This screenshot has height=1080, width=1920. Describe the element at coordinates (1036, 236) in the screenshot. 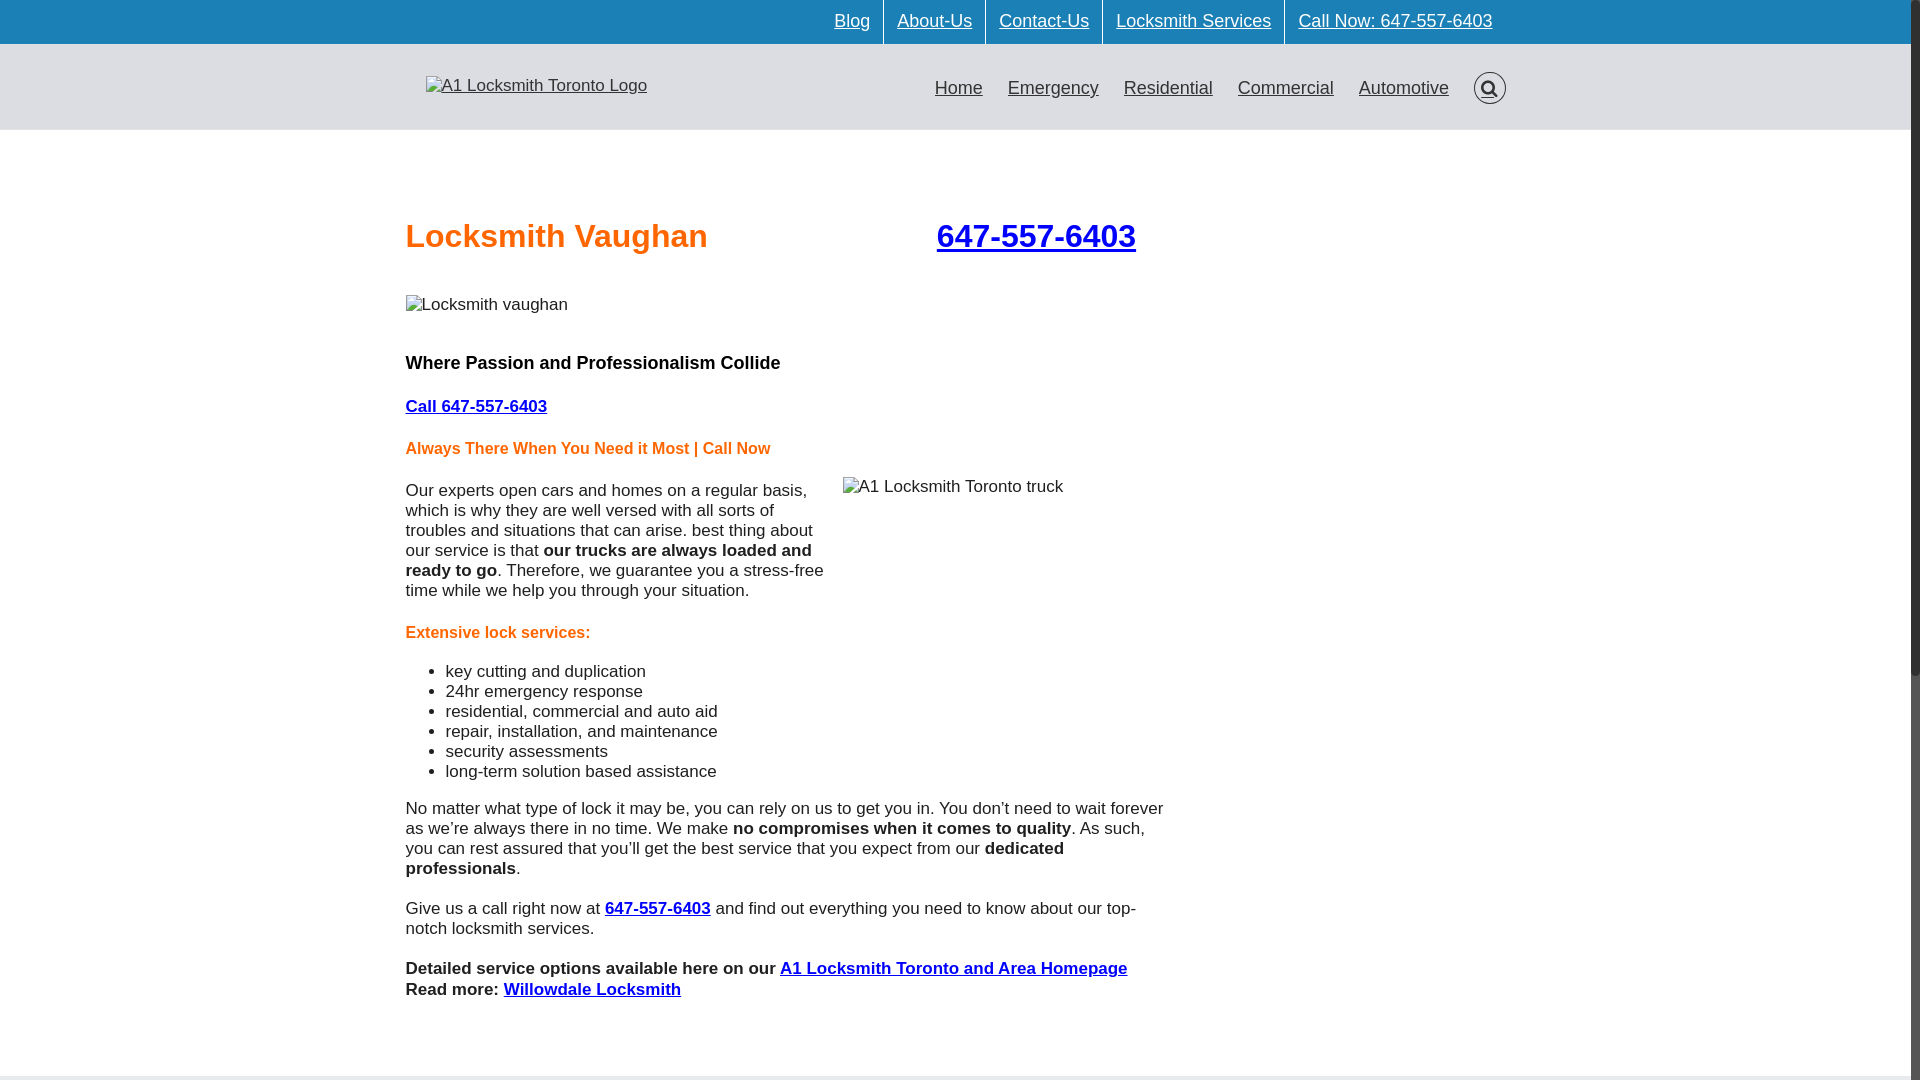

I see `647-557-6403` at that location.